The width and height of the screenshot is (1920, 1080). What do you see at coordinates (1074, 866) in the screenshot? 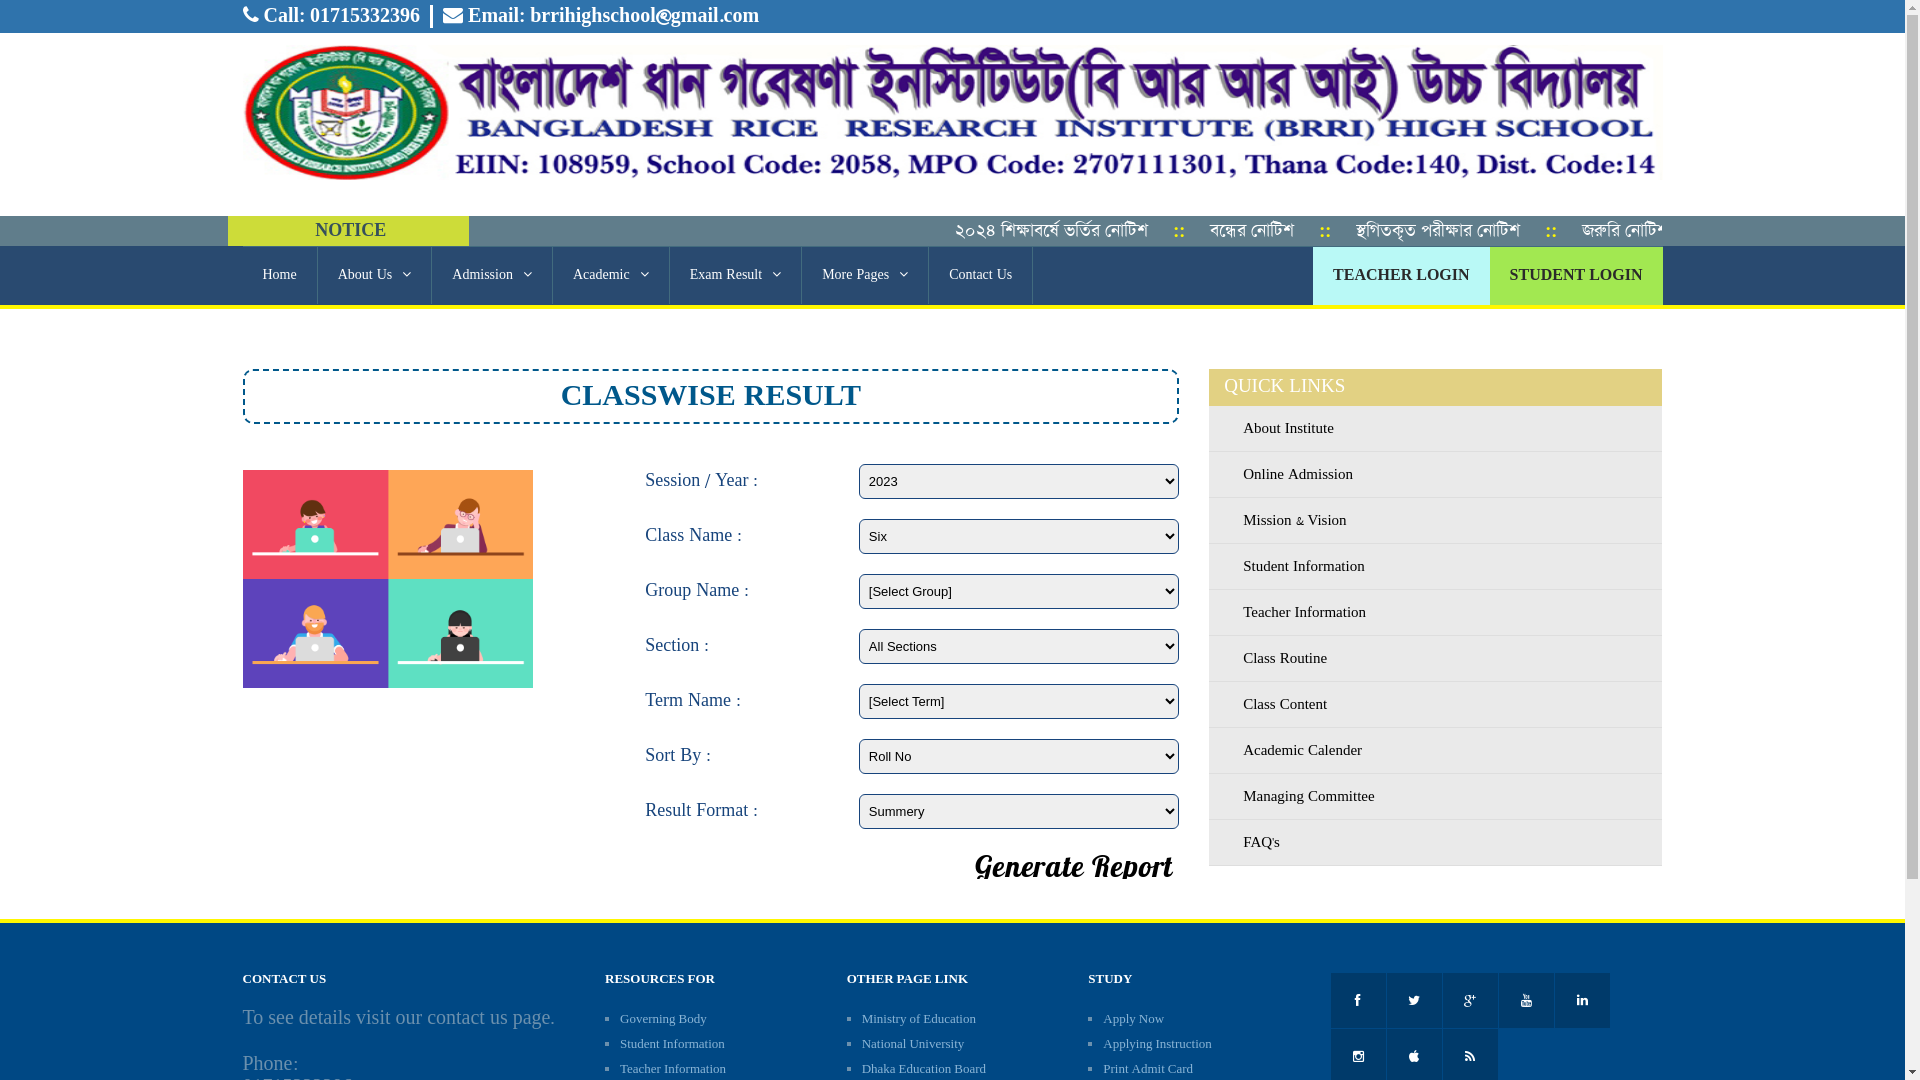
I see `Generate Report` at bounding box center [1074, 866].